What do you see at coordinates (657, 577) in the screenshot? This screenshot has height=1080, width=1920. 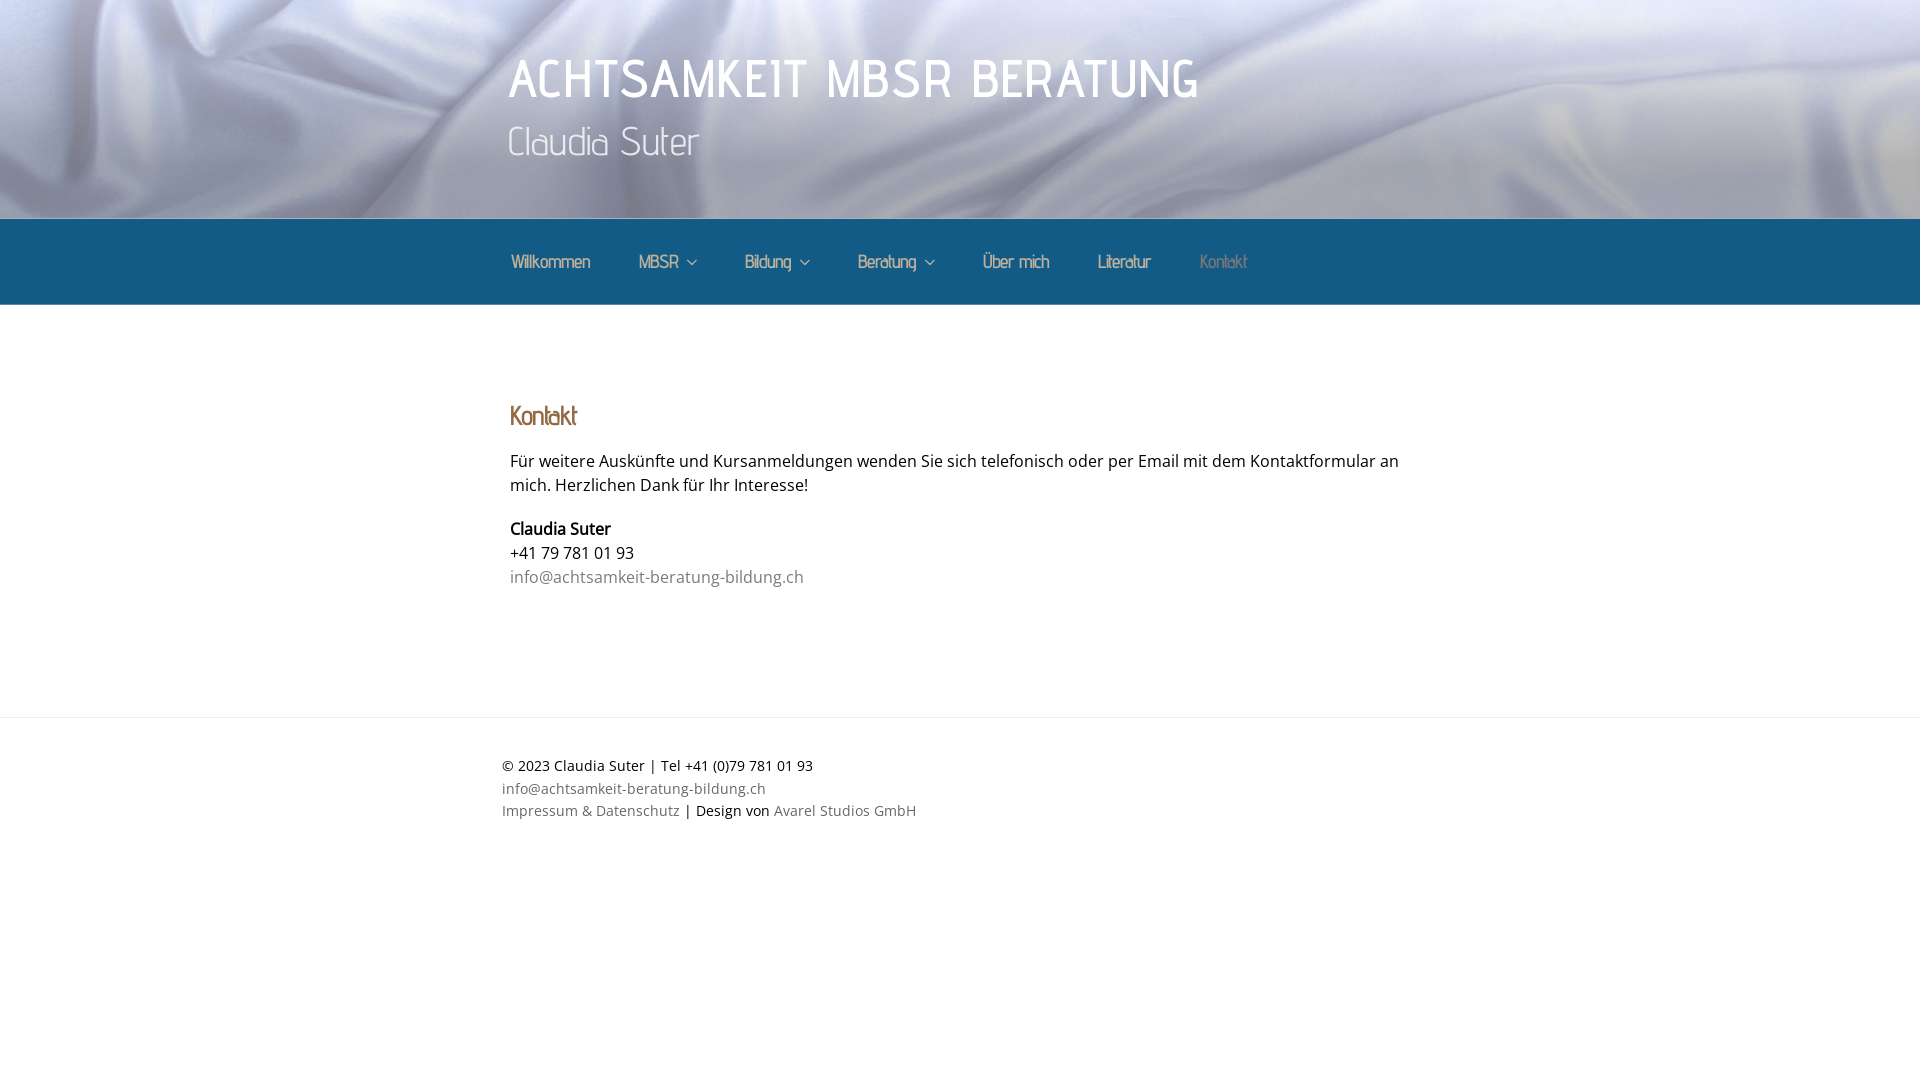 I see `info@achtsamkeit-beratung-bildung.ch` at bounding box center [657, 577].